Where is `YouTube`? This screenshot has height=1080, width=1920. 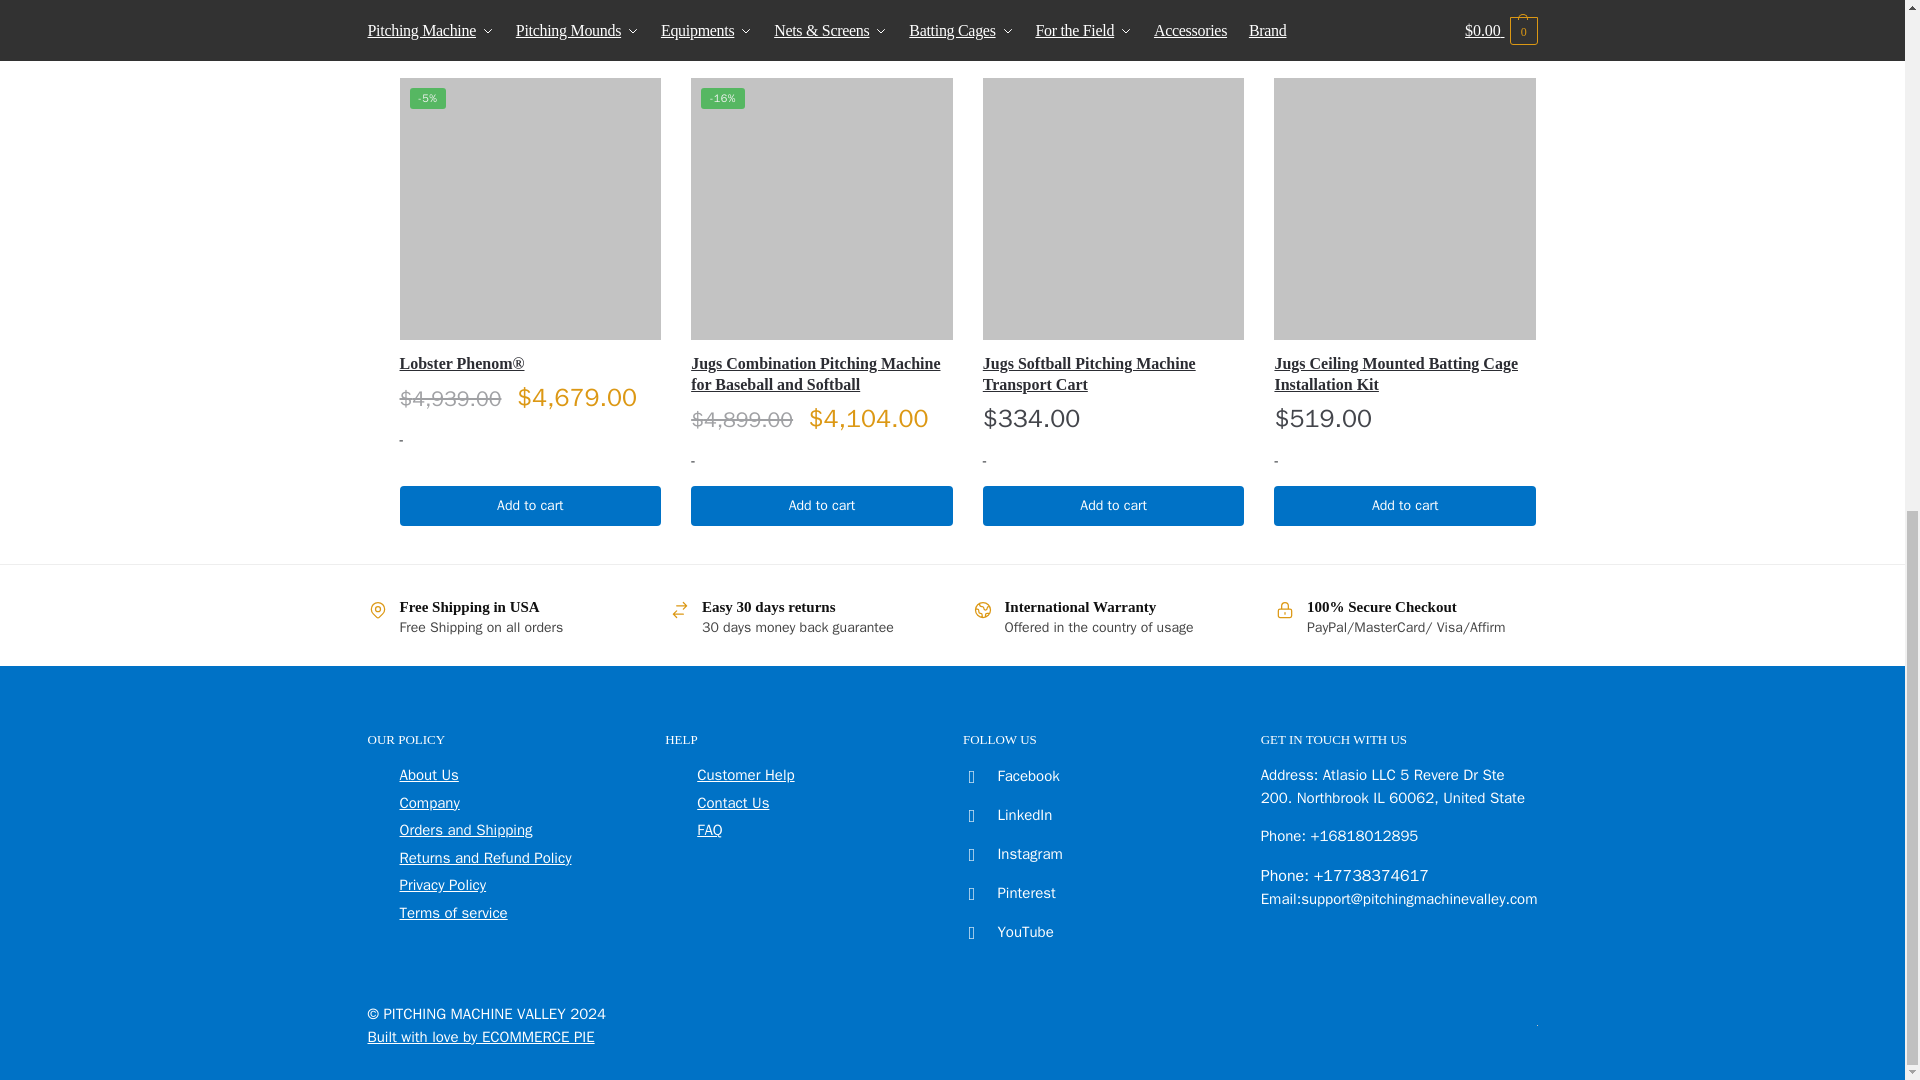
YouTube is located at coordinates (1004, 932).